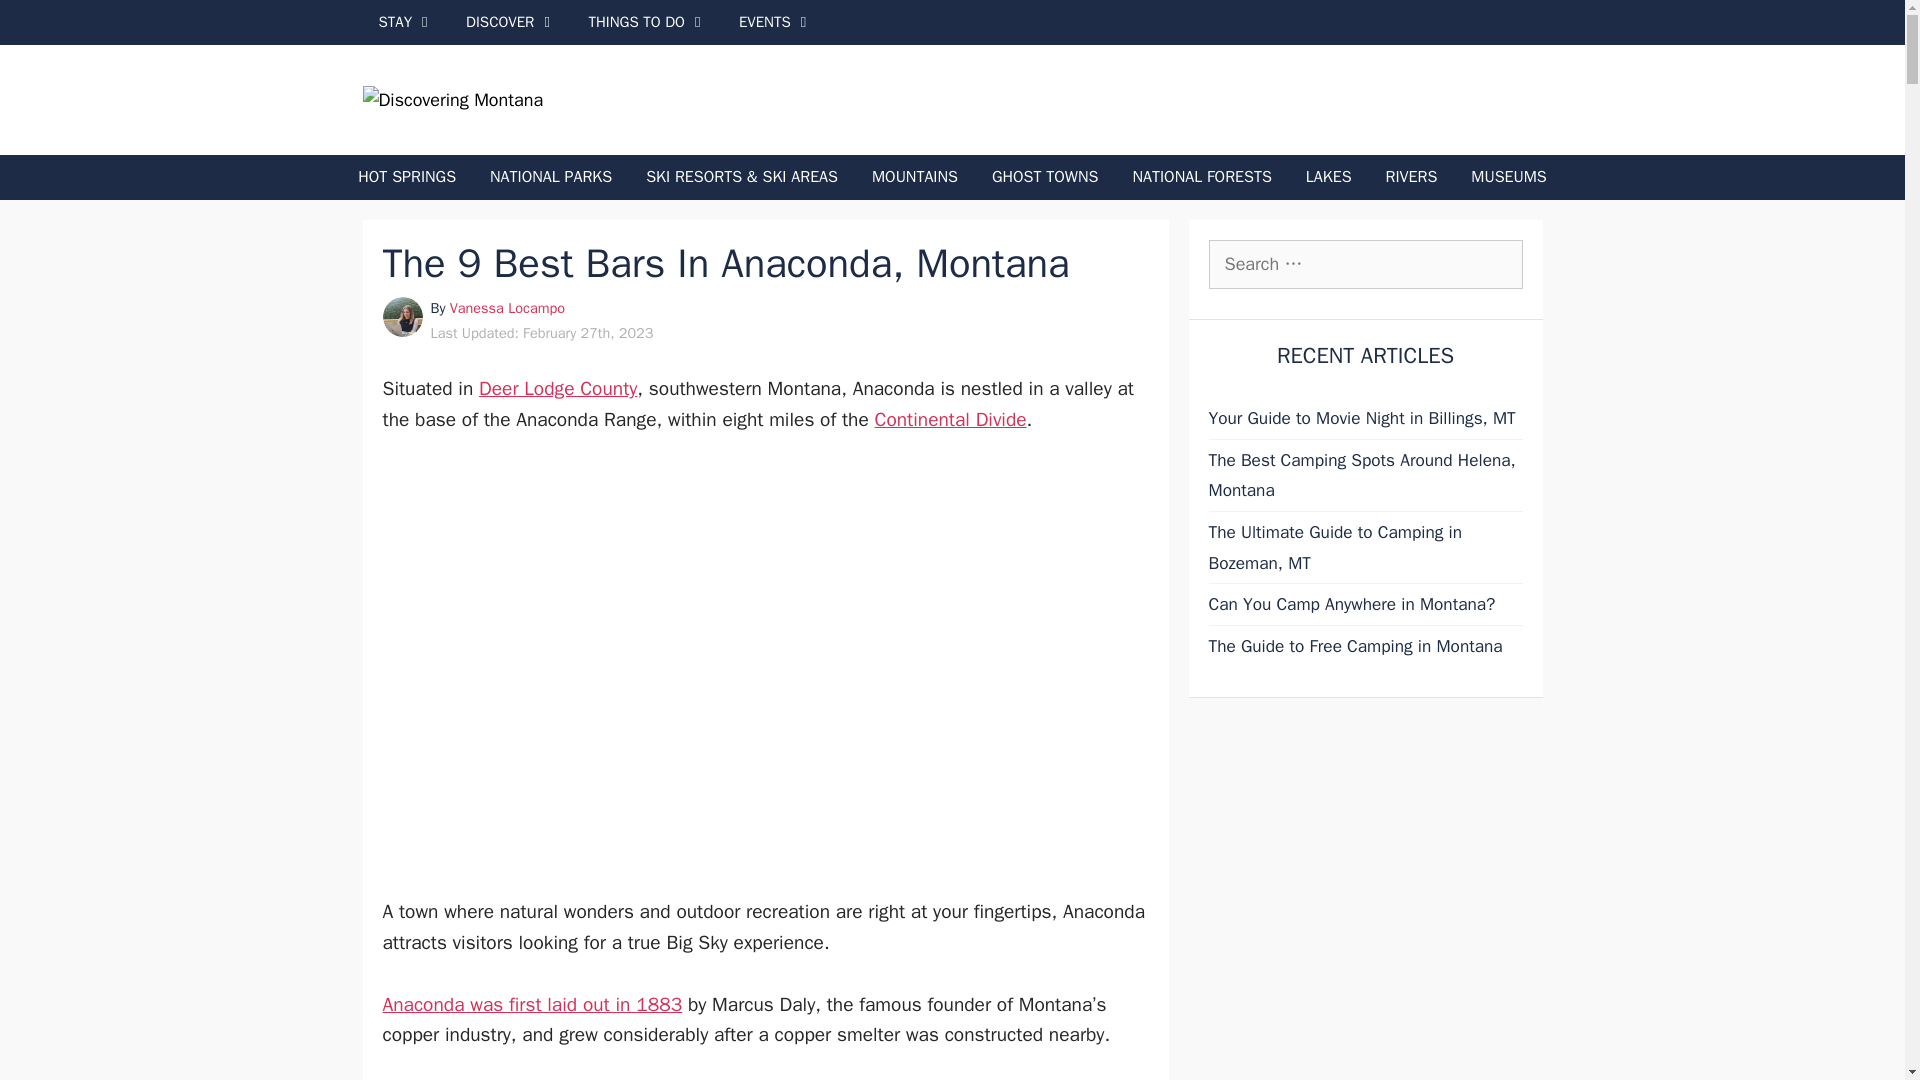 The width and height of the screenshot is (1920, 1080). Describe the element at coordinates (648, 22) in the screenshot. I see `THINGS TO DO` at that location.